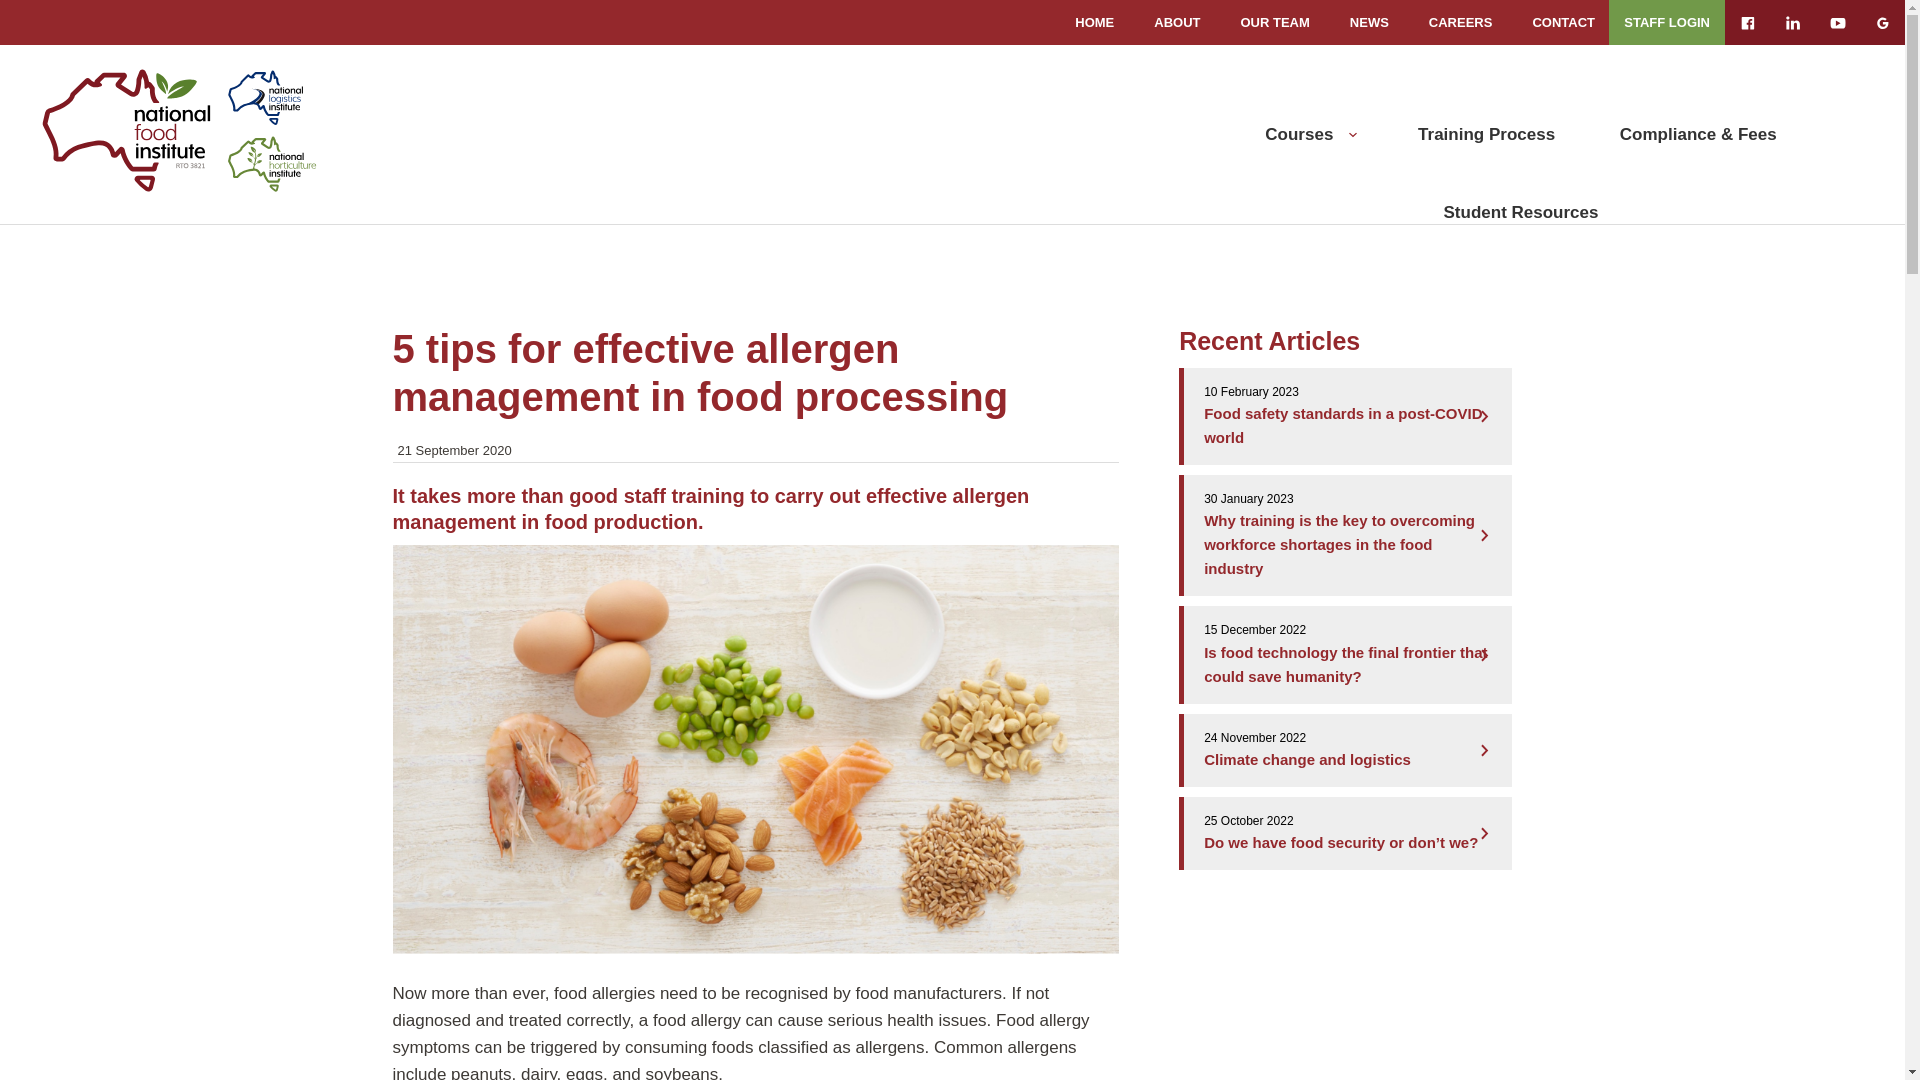 The height and width of the screenshot is (1080, 1920). What do you see at coordinates (1486, 135) in the screenshot?
I see `Training Process` at bounding box center [1486, 135].